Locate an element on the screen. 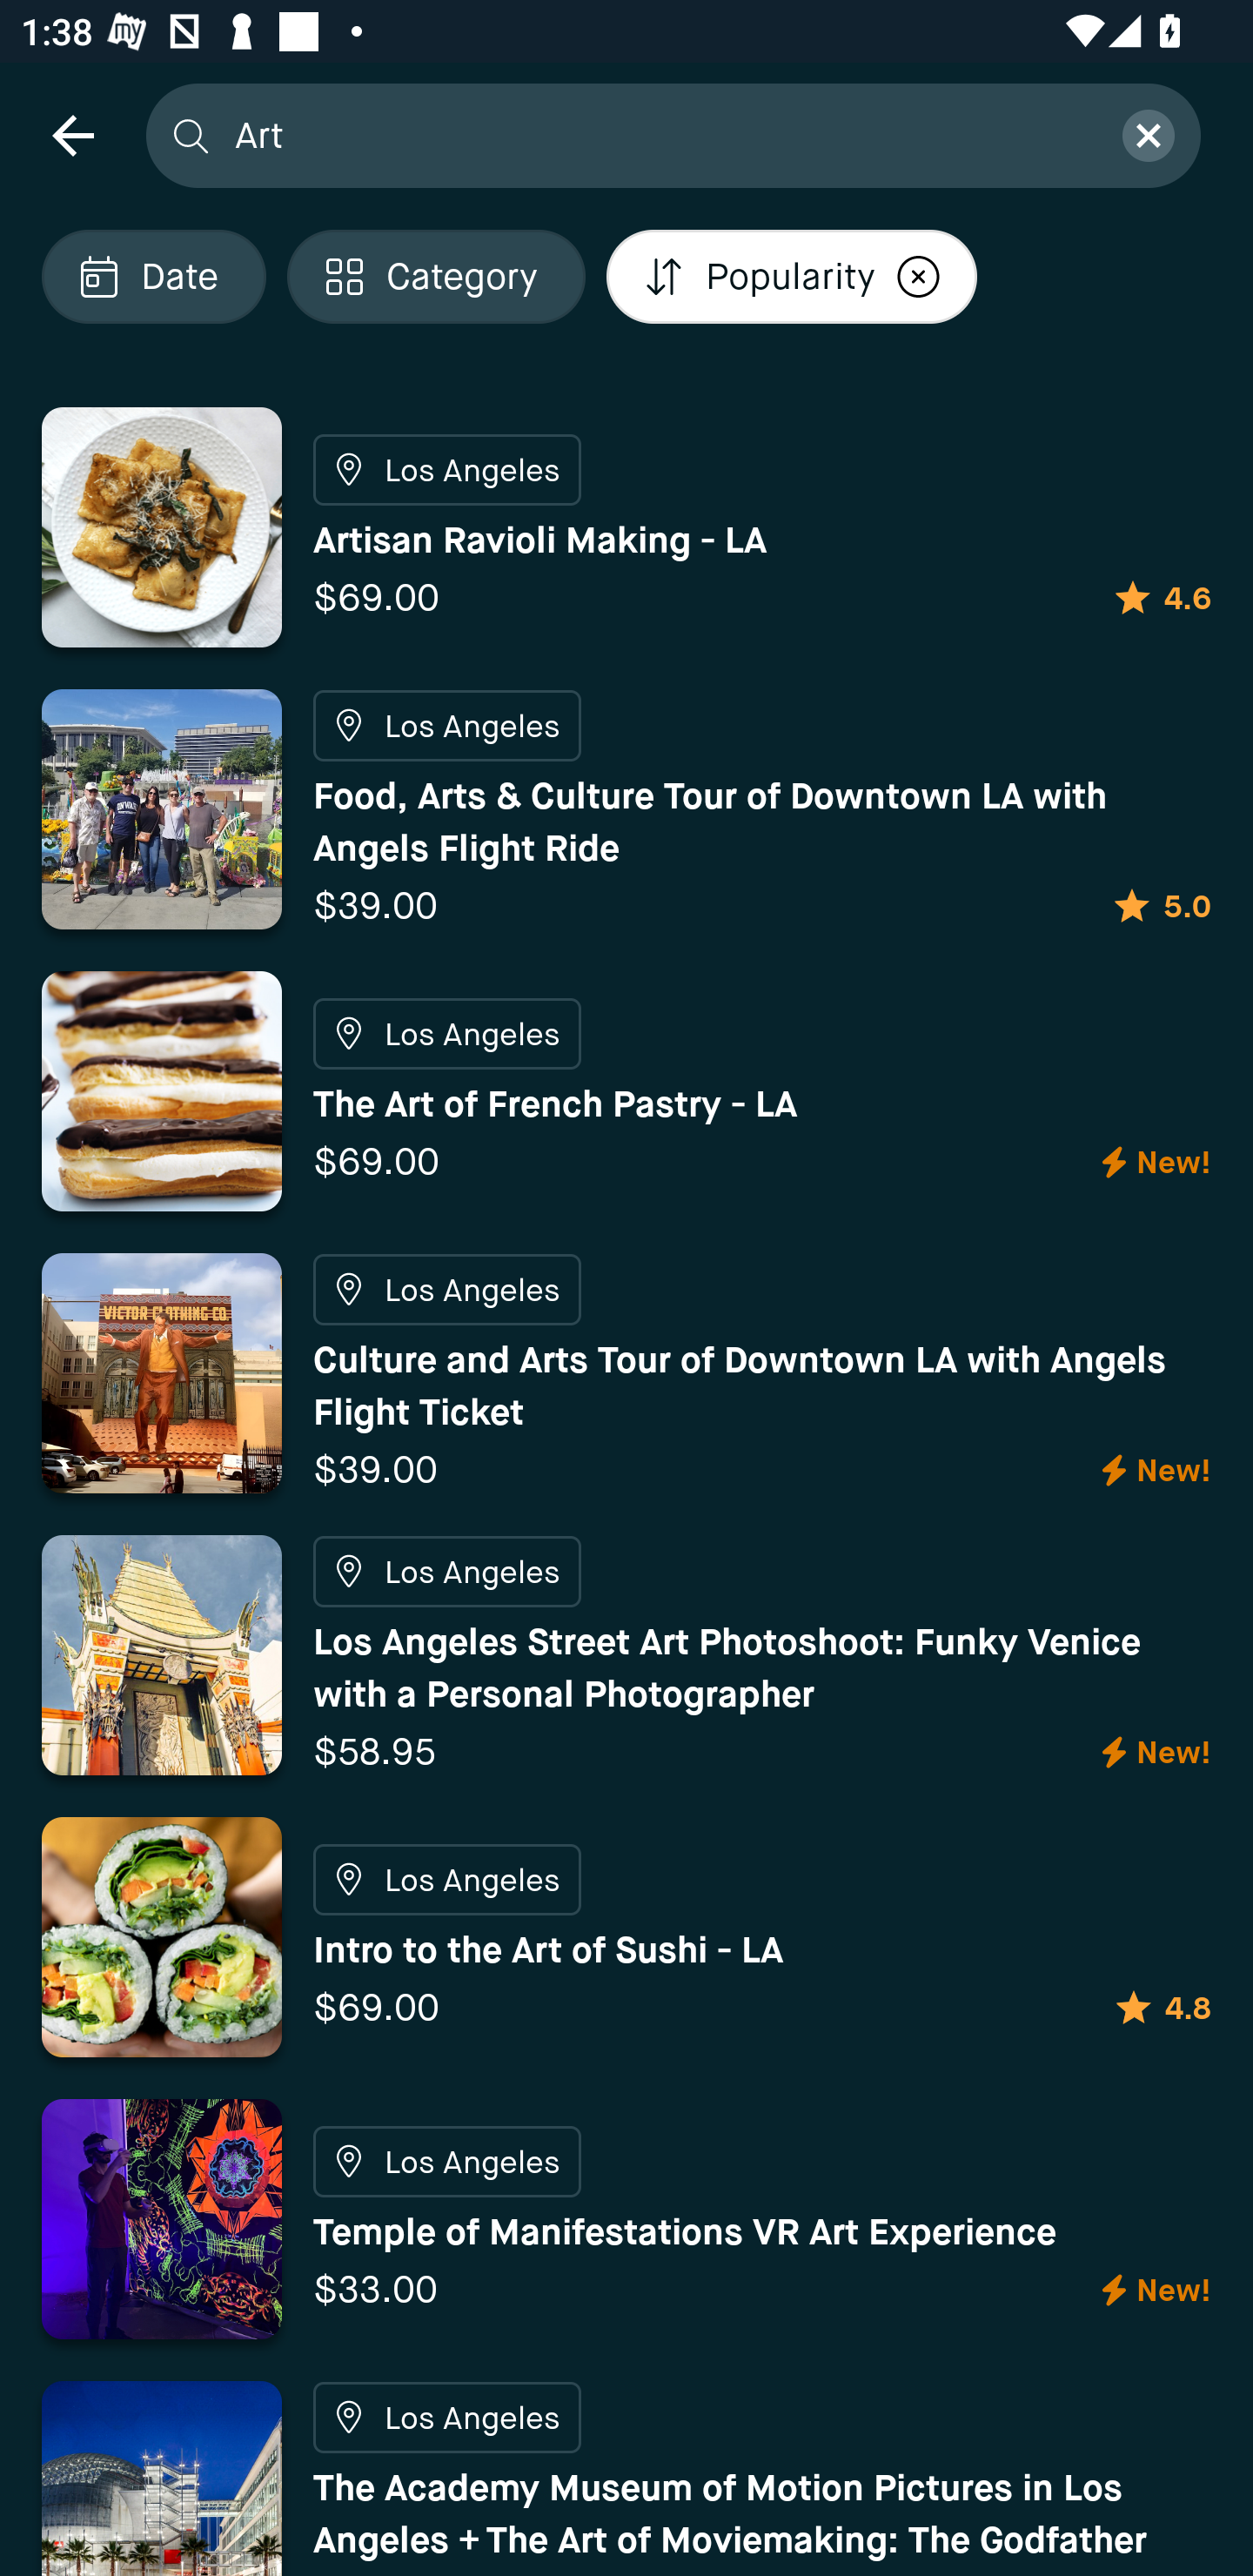  Localized description Date is located at coordinates (153, 277).